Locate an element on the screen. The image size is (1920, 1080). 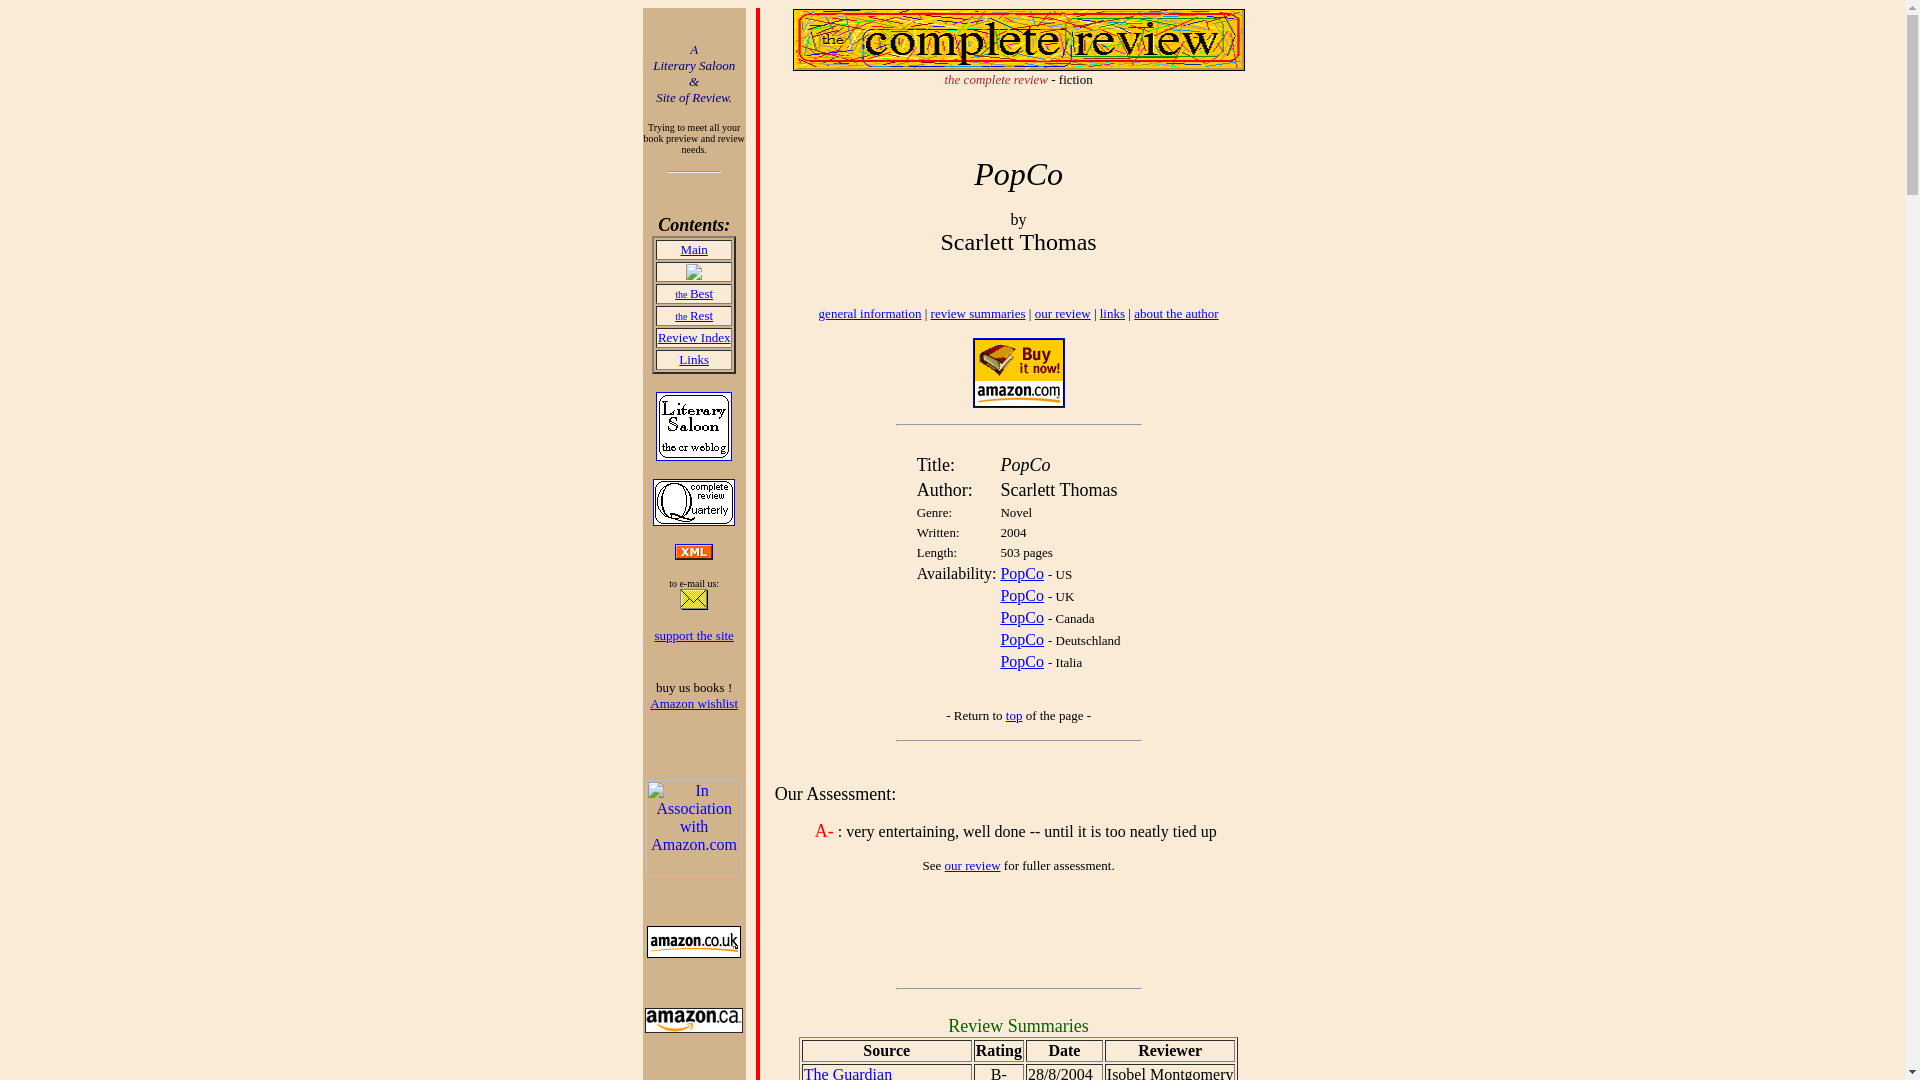
links is located at coordinates (1112, 312).